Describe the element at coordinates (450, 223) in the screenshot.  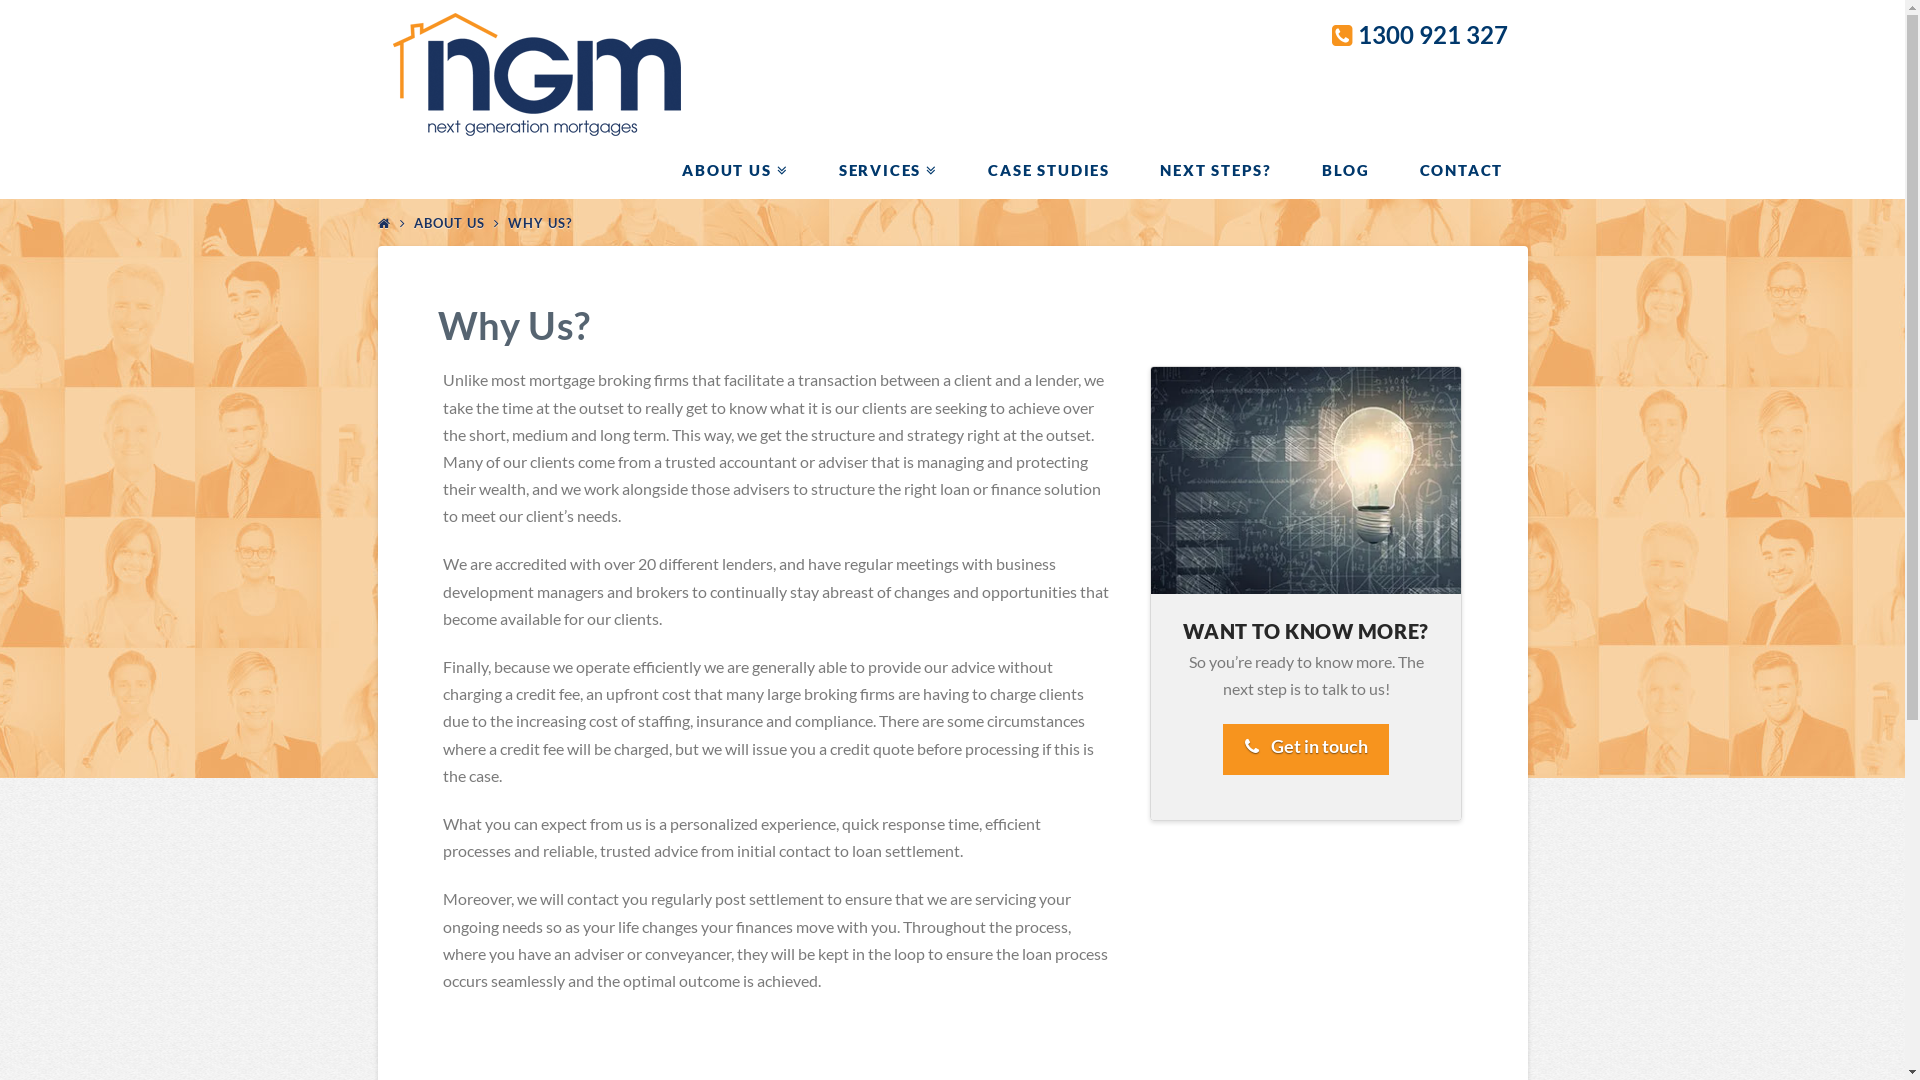
I see `ABOUT US` at that location.